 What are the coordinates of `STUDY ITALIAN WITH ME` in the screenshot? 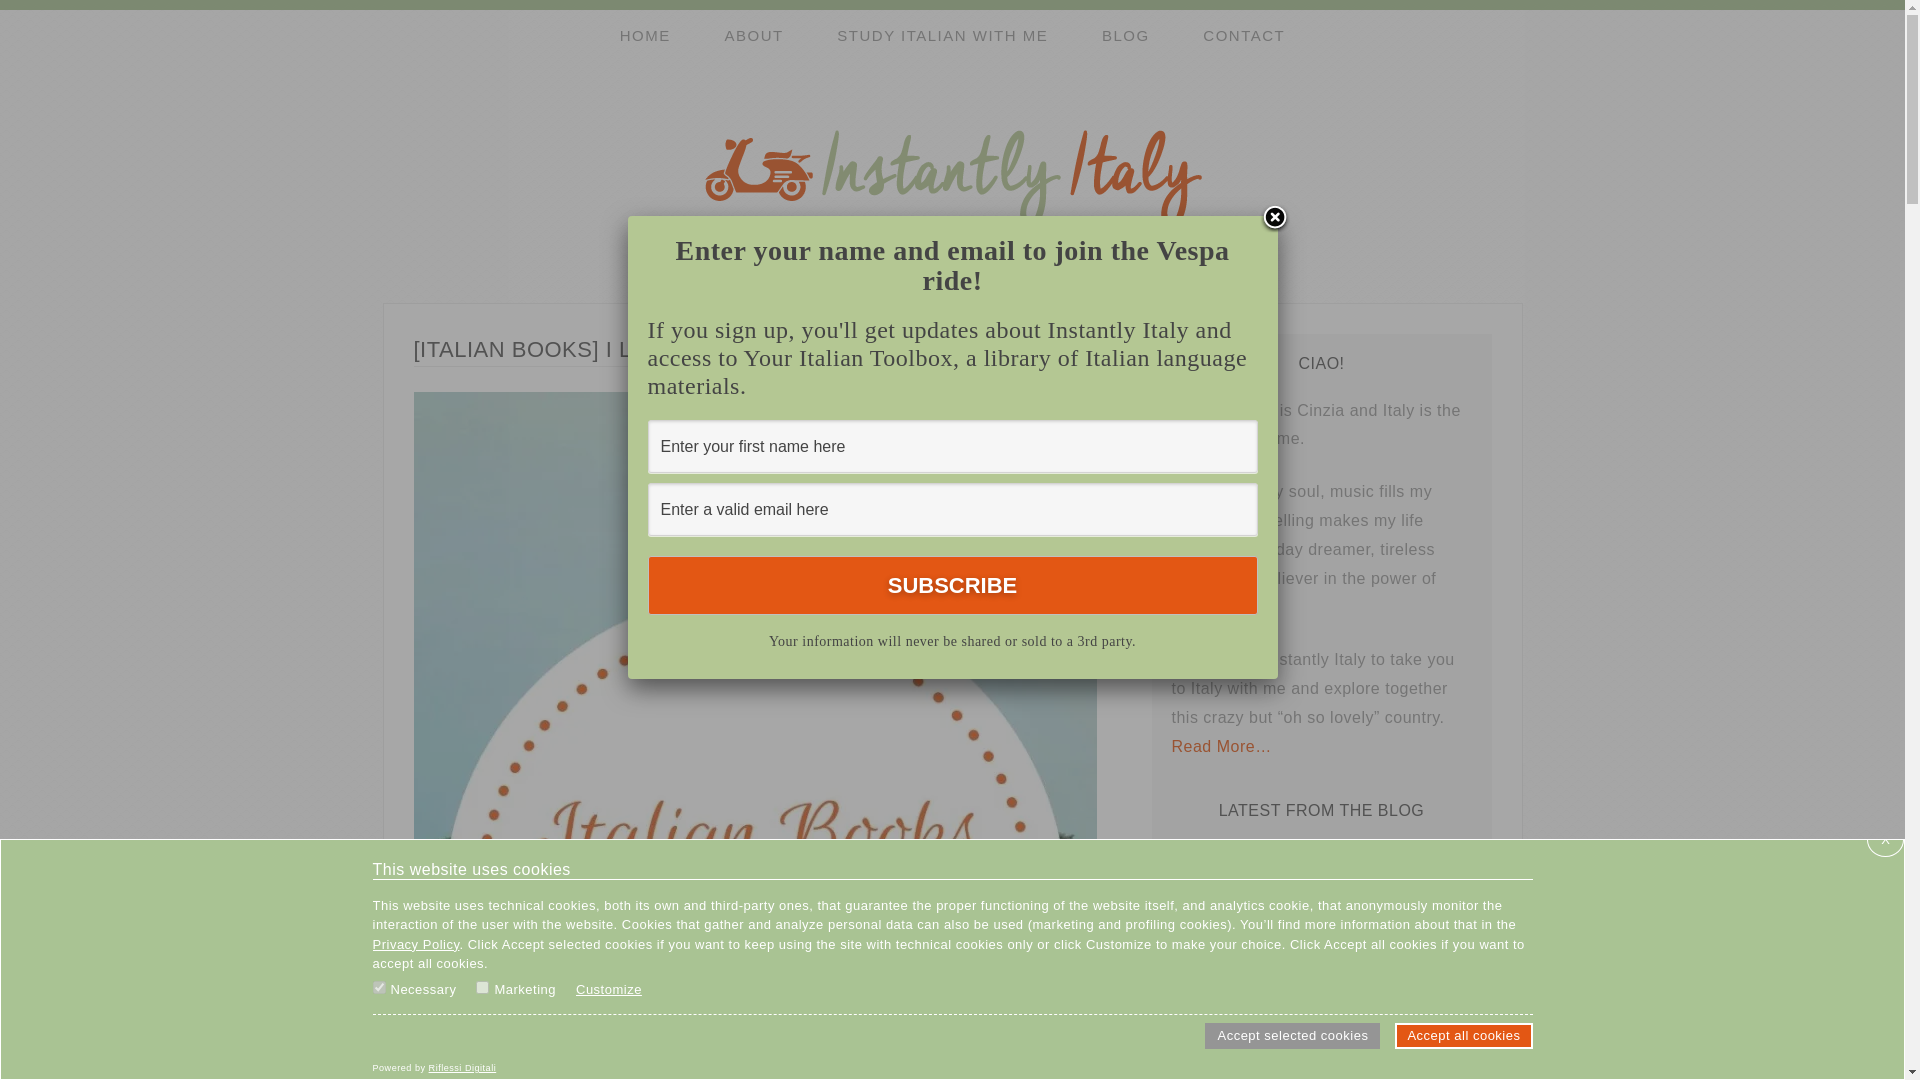 It's located at (942, 36).